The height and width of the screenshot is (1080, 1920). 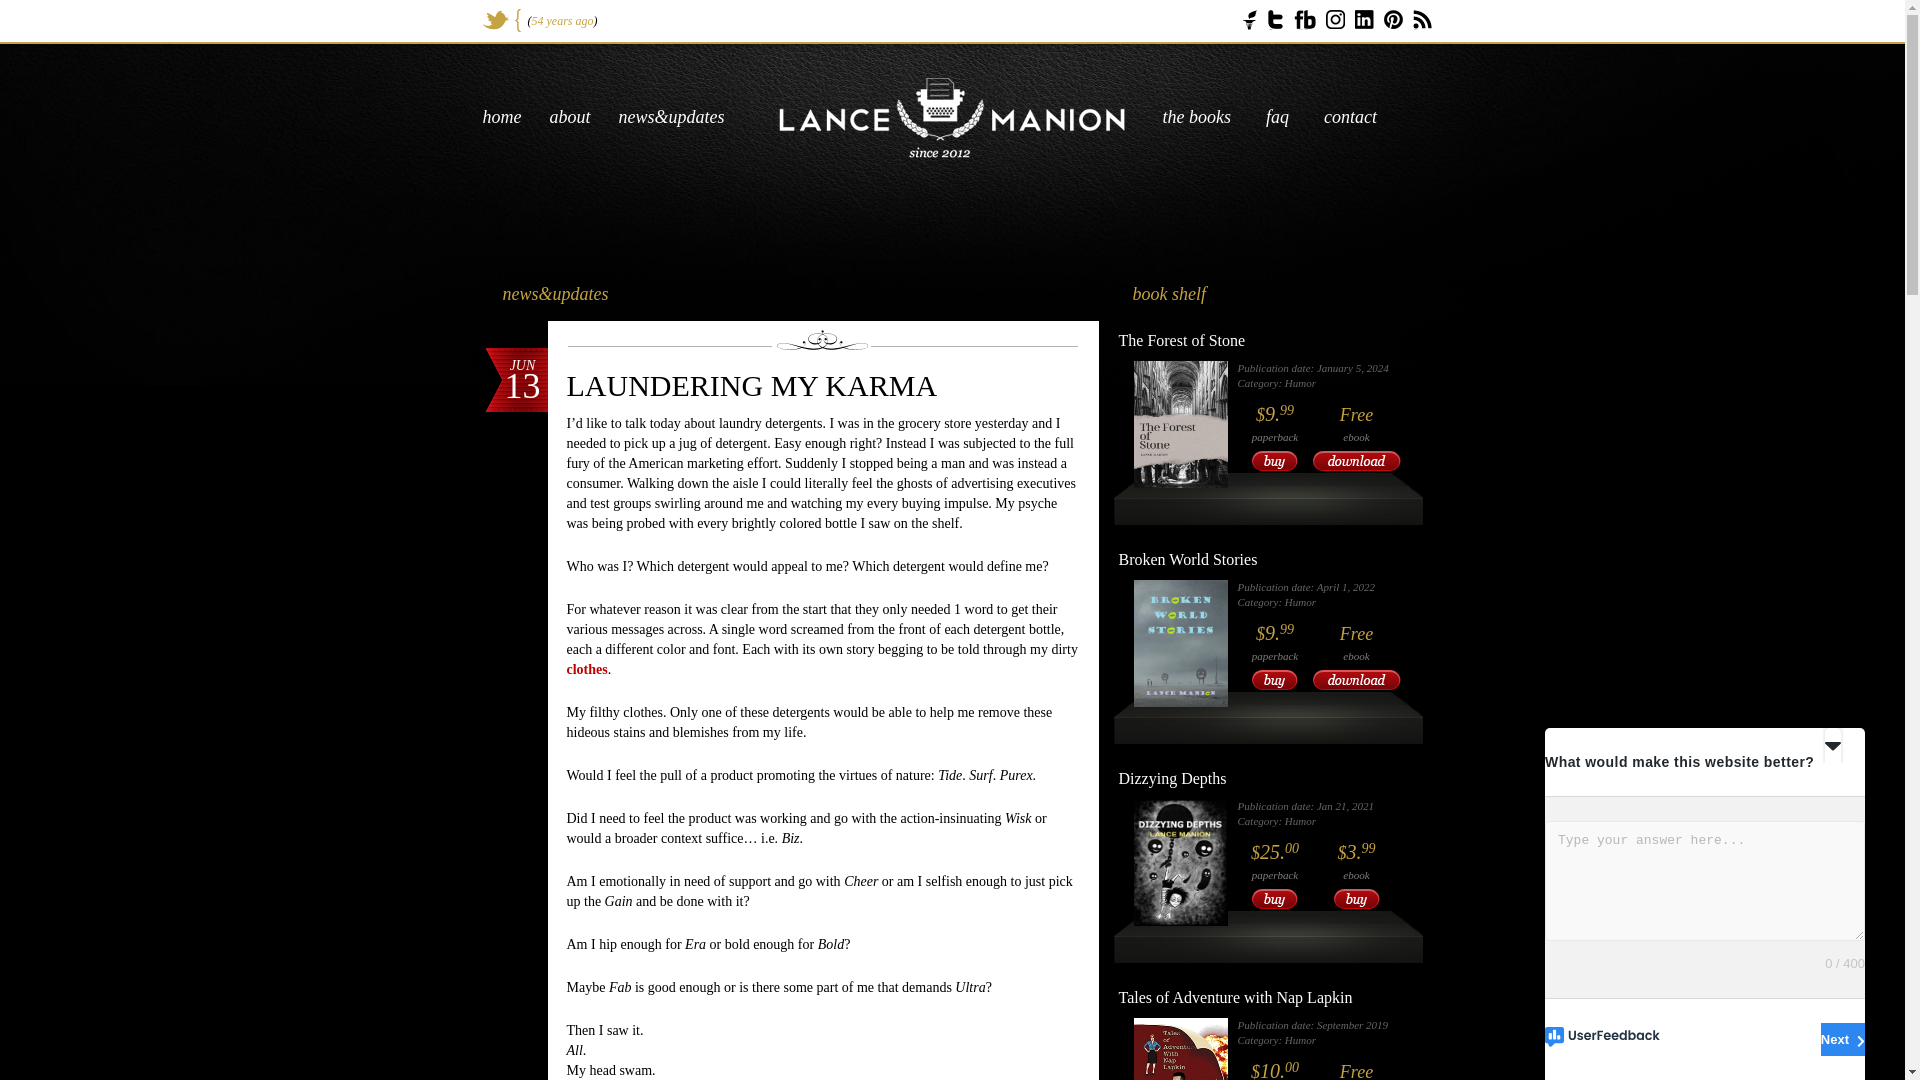 What do you see at coordinates (1362, 19) in the screenshot?
I see `LinkedIn` at bounding box center [1362, 19].